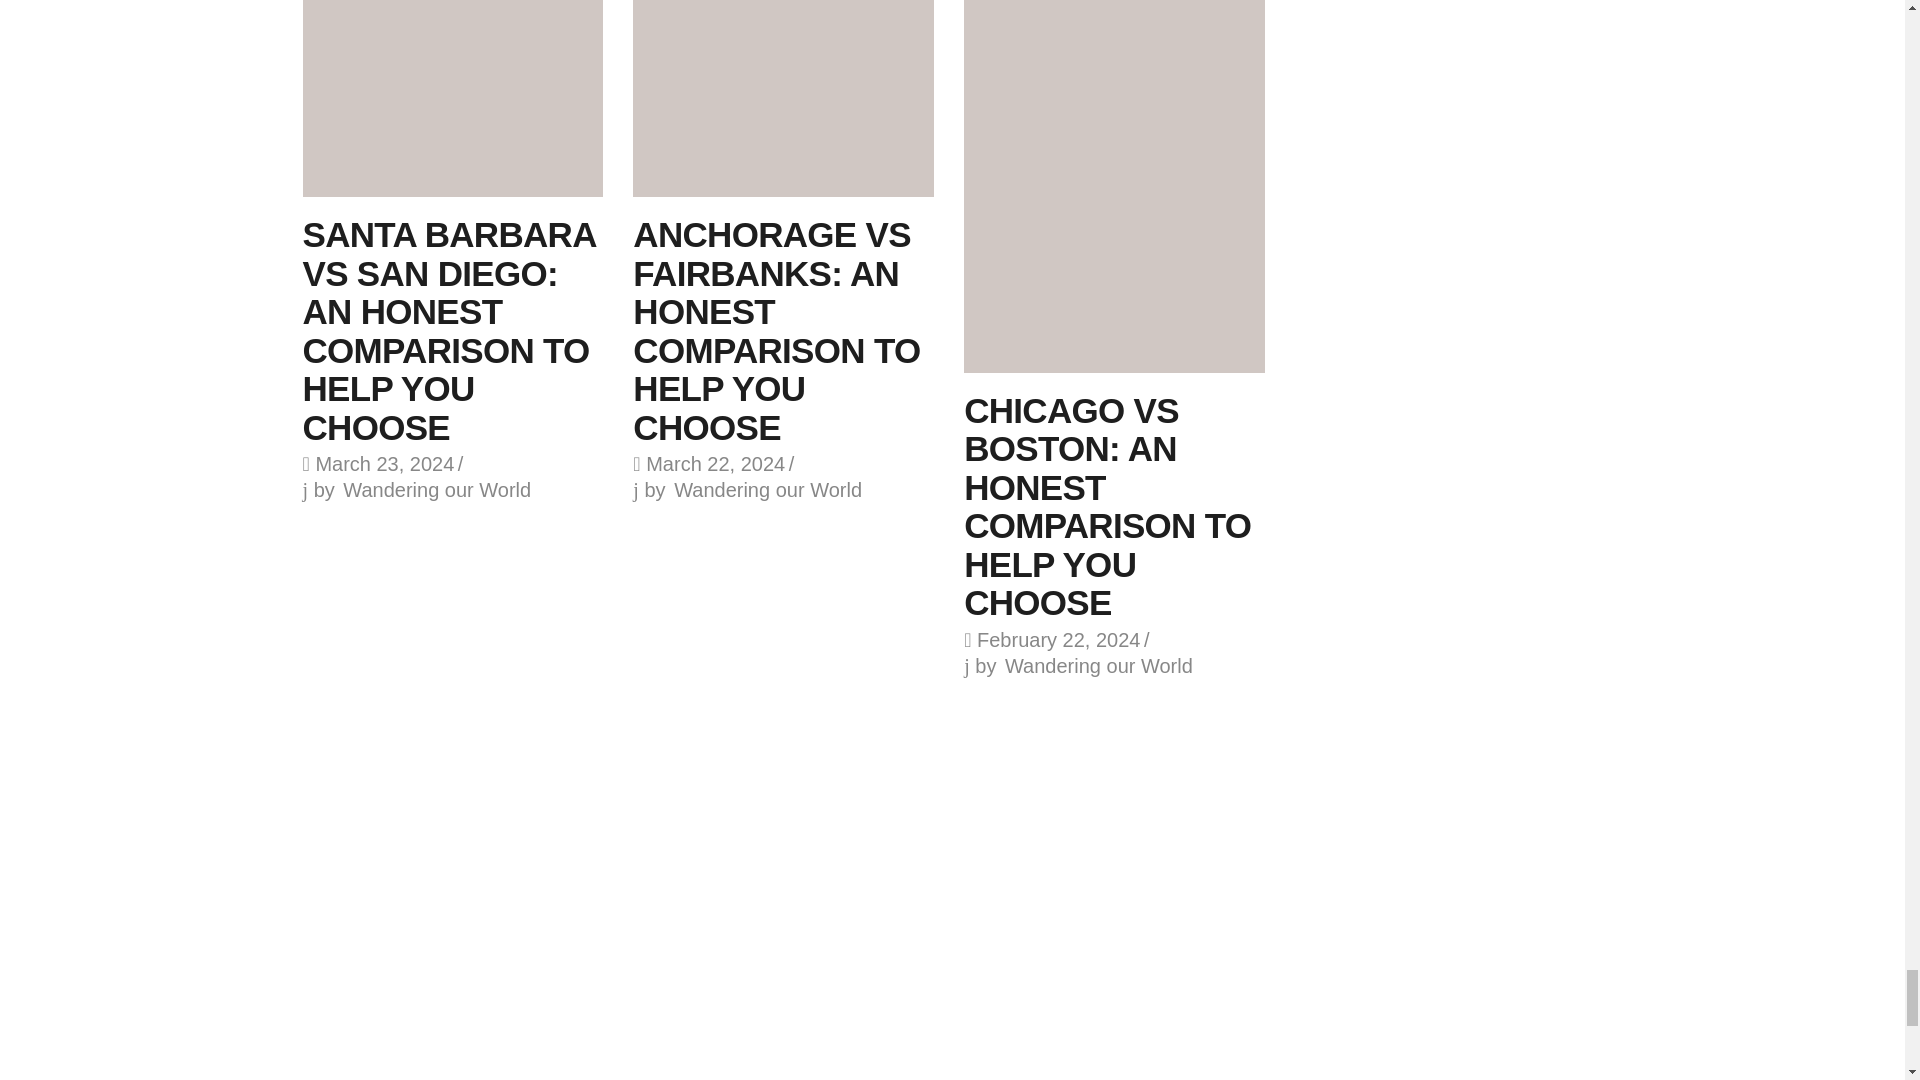  What do you see at coordinates (1107, 506) in the screenshot?
I see `Chicago vs Boston: An Honest Comparison To Help You Choose` at bounding box center [1107, 506].